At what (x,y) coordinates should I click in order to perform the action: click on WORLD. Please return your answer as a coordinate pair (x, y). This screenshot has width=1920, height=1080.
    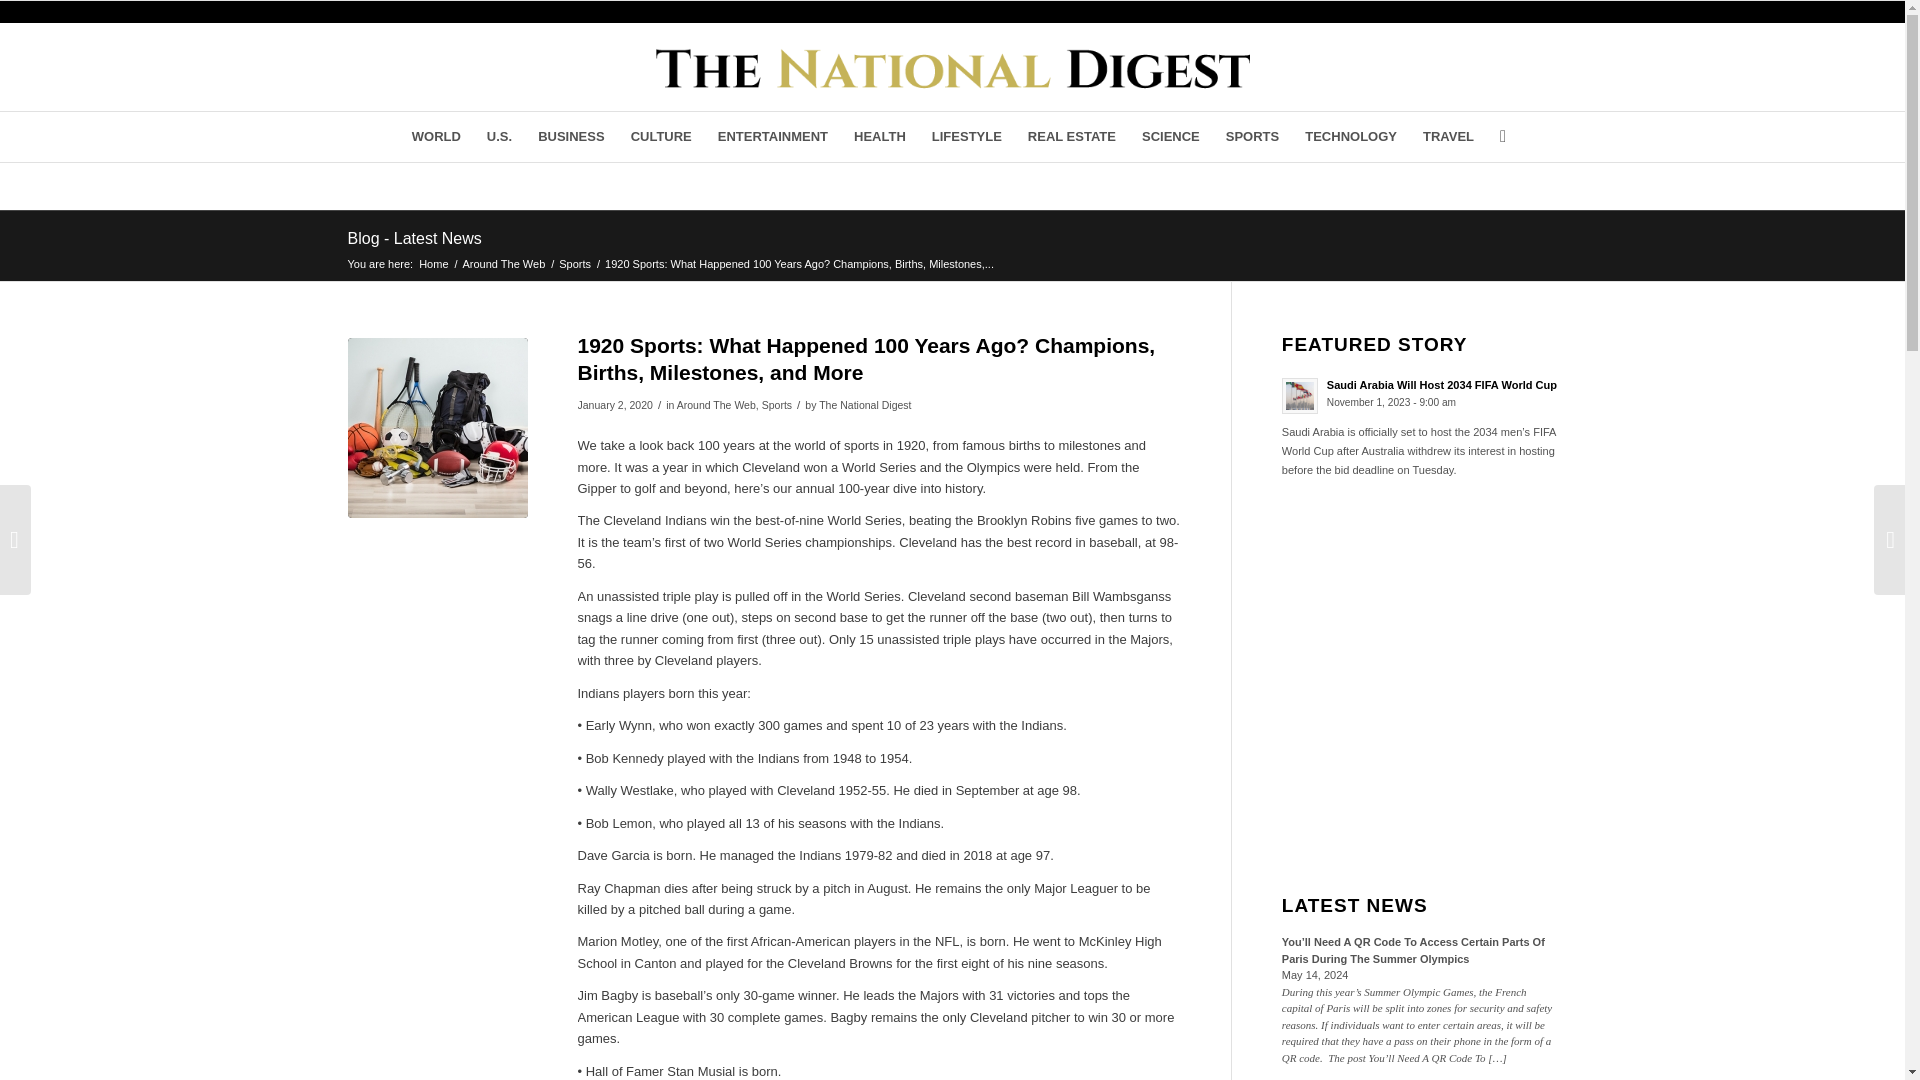
    Looking at the image, I should click on (436, 137).